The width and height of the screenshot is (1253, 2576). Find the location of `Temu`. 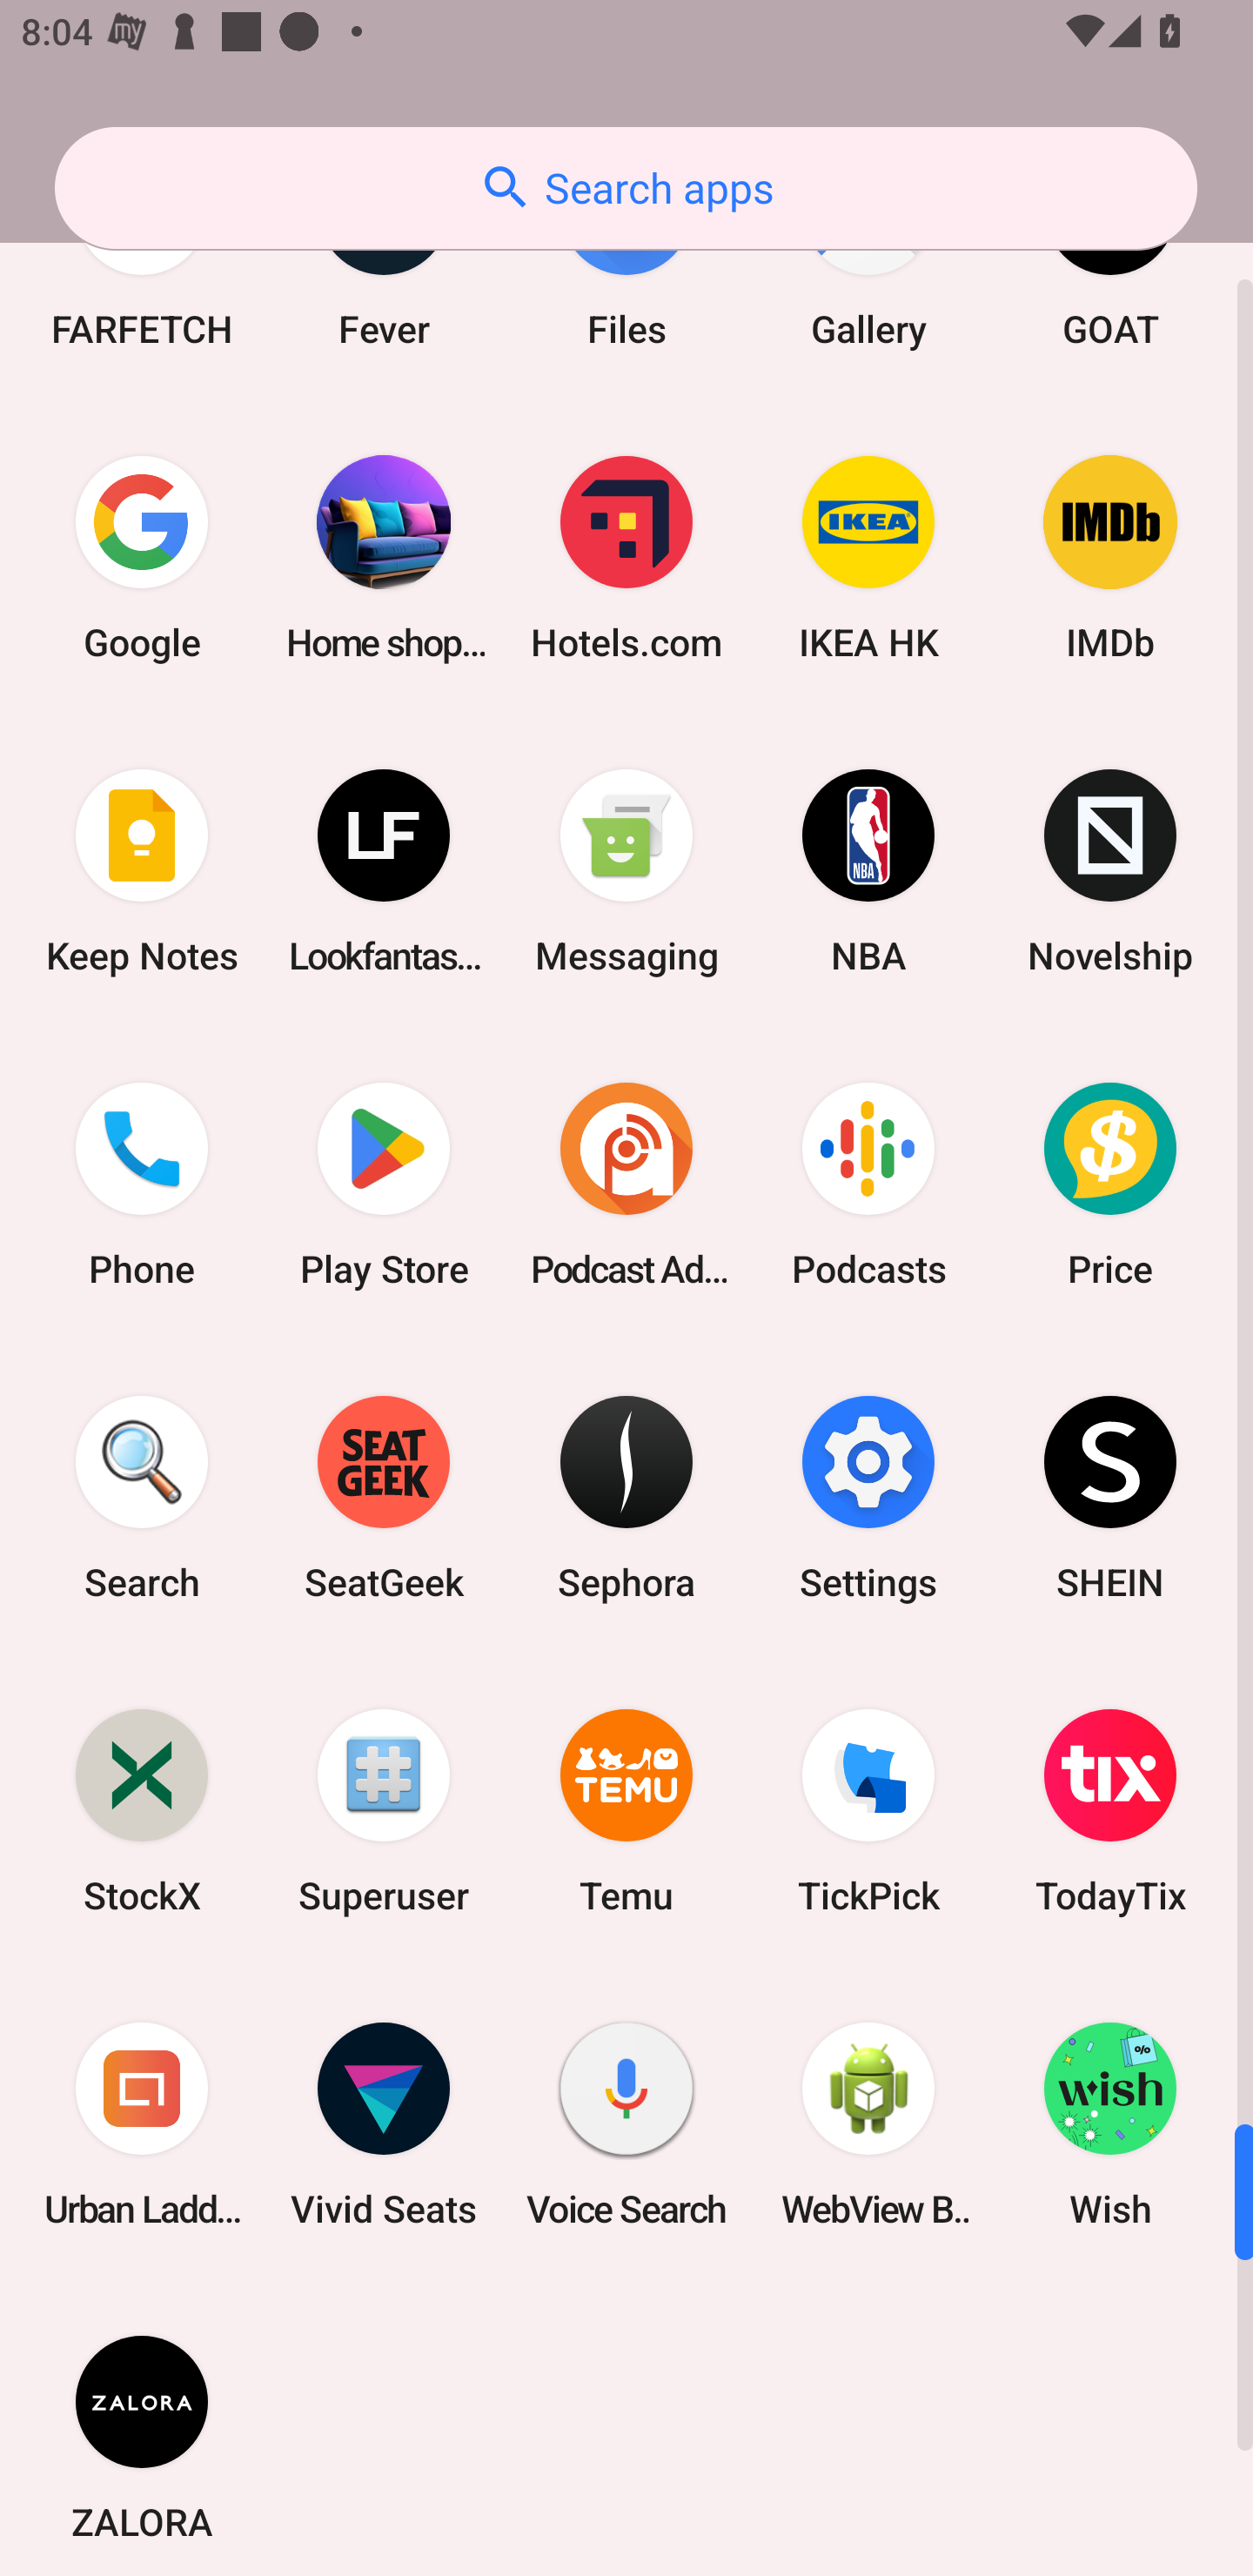

Temu is located at coordinates (626, 1810).